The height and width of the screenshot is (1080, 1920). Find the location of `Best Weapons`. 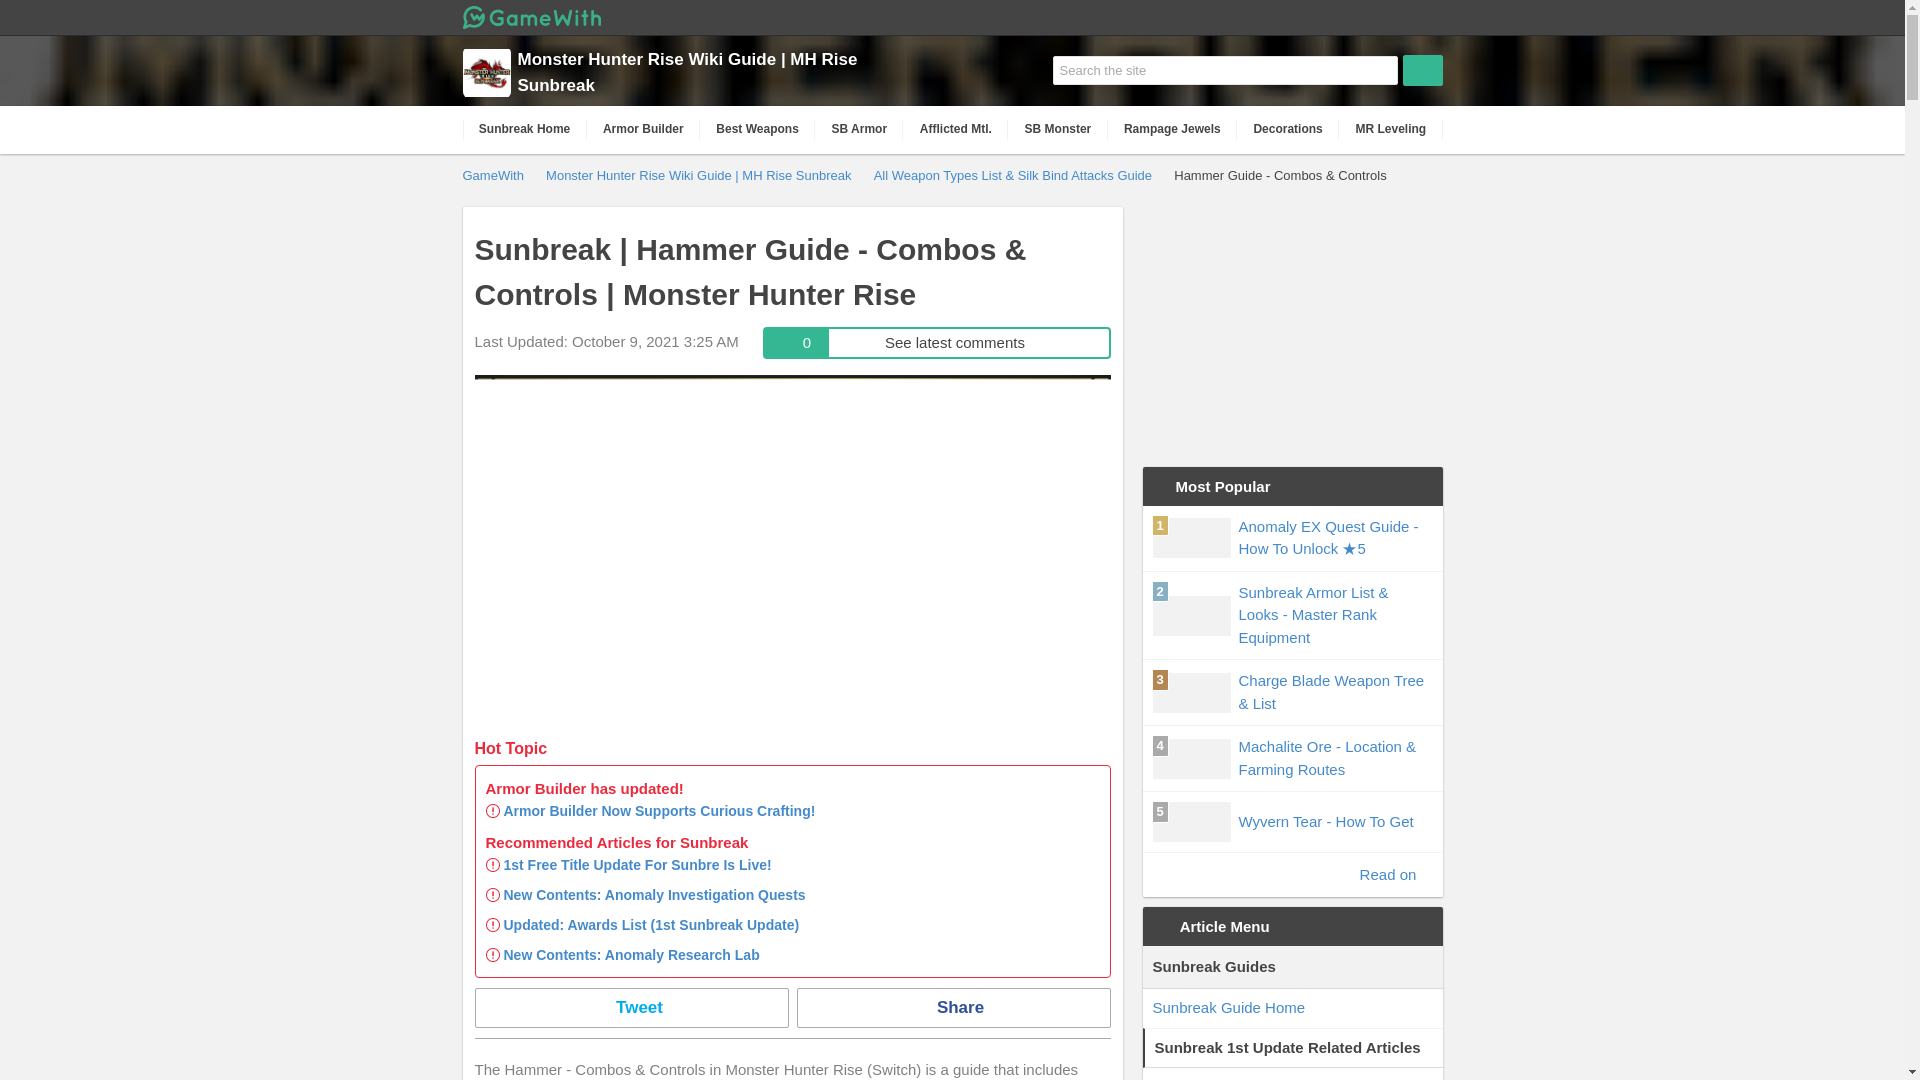

Best Weapons is located at coordinates (630, 1008).